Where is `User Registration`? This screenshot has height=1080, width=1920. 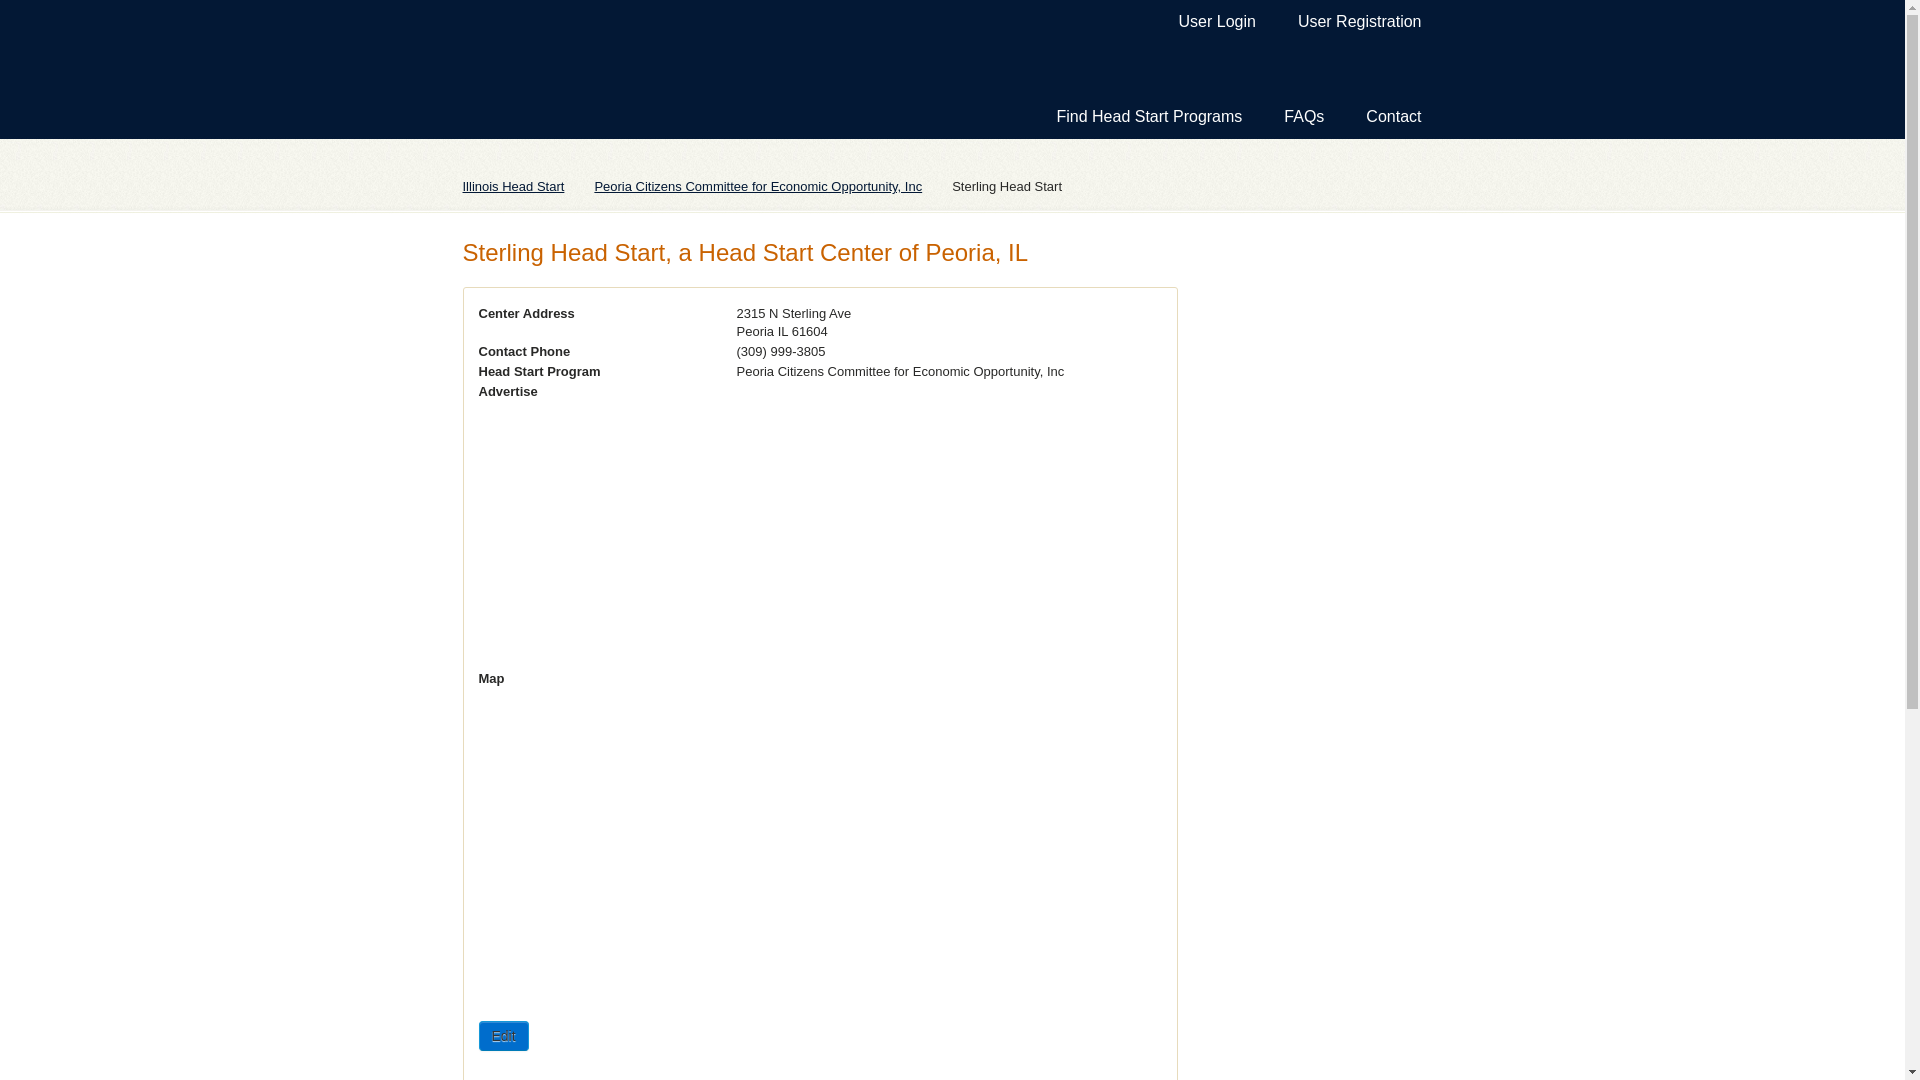
User Registration is located at coordinates (1360, 22).